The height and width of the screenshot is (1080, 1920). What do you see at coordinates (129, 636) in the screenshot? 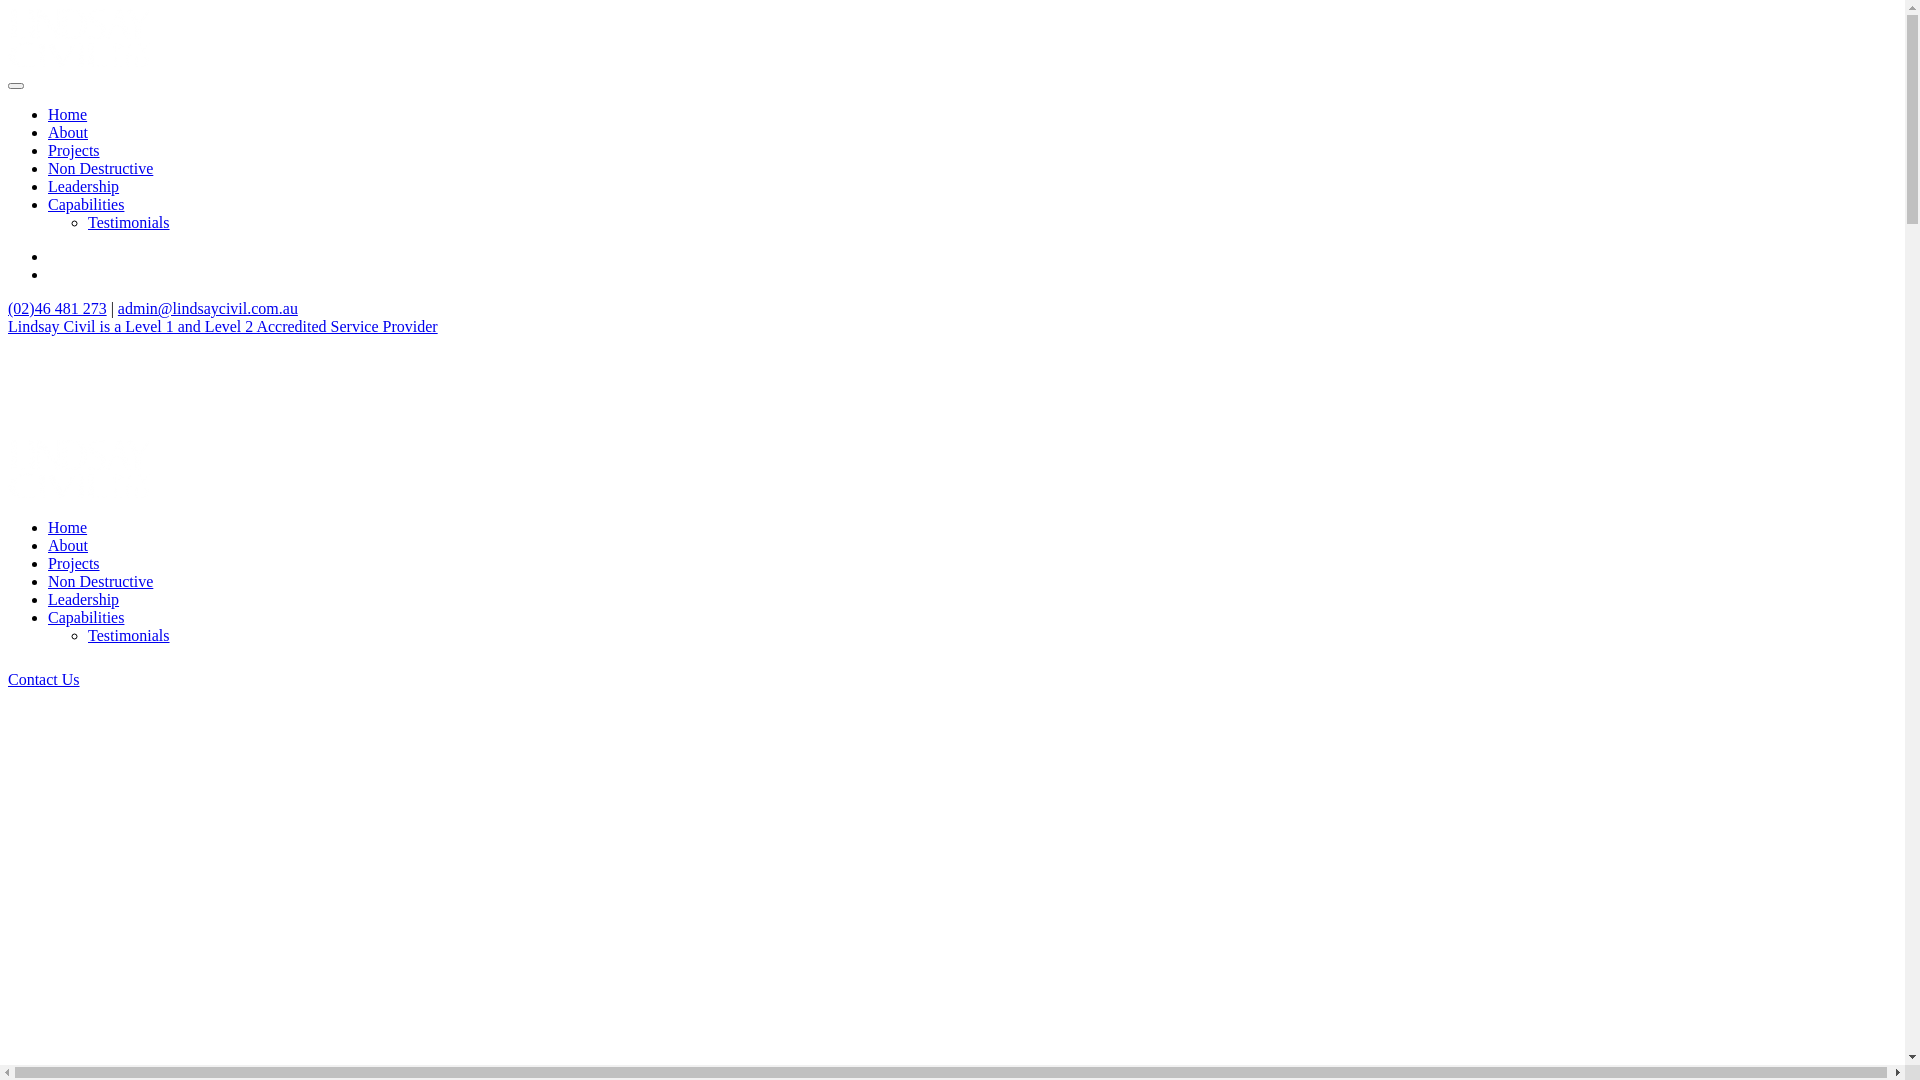
I see `Testimonials` at bounding box center [129, 636].